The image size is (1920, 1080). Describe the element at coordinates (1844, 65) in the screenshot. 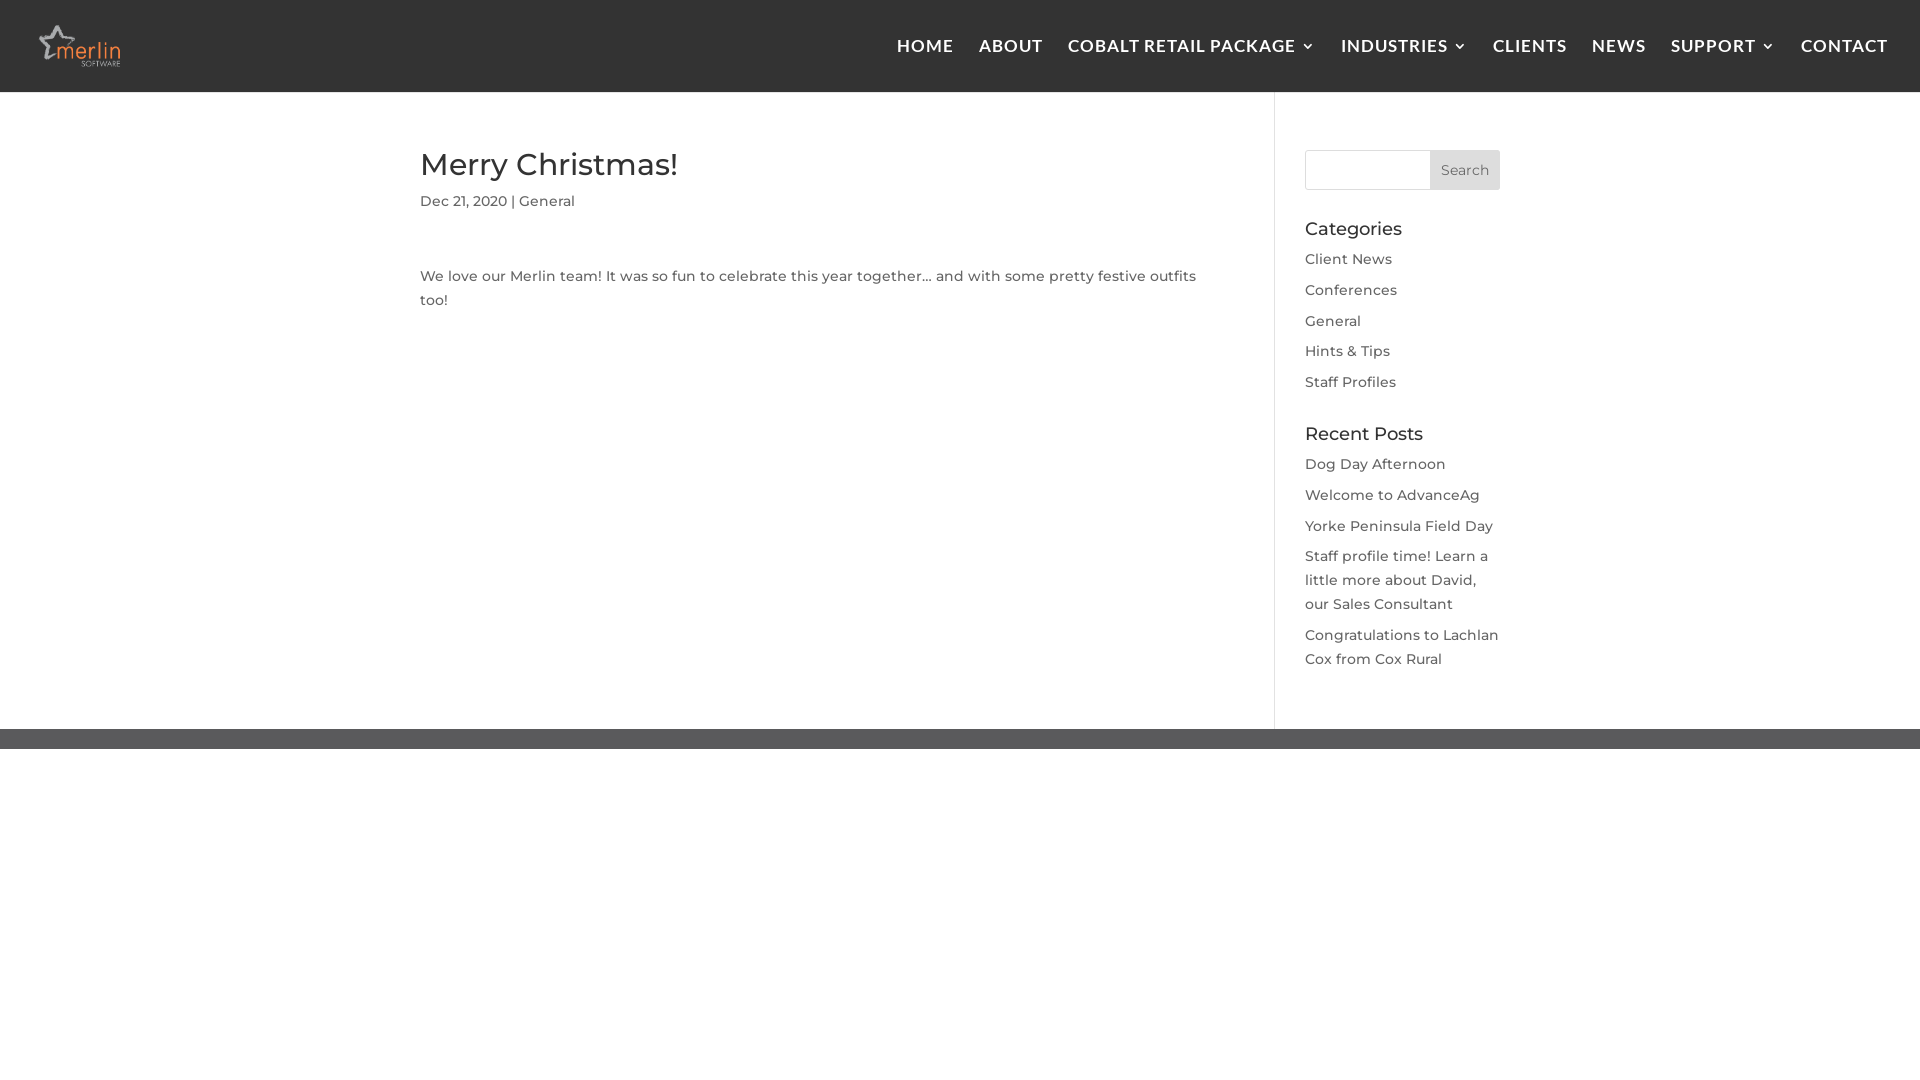

I see `CONTACT` at that location.